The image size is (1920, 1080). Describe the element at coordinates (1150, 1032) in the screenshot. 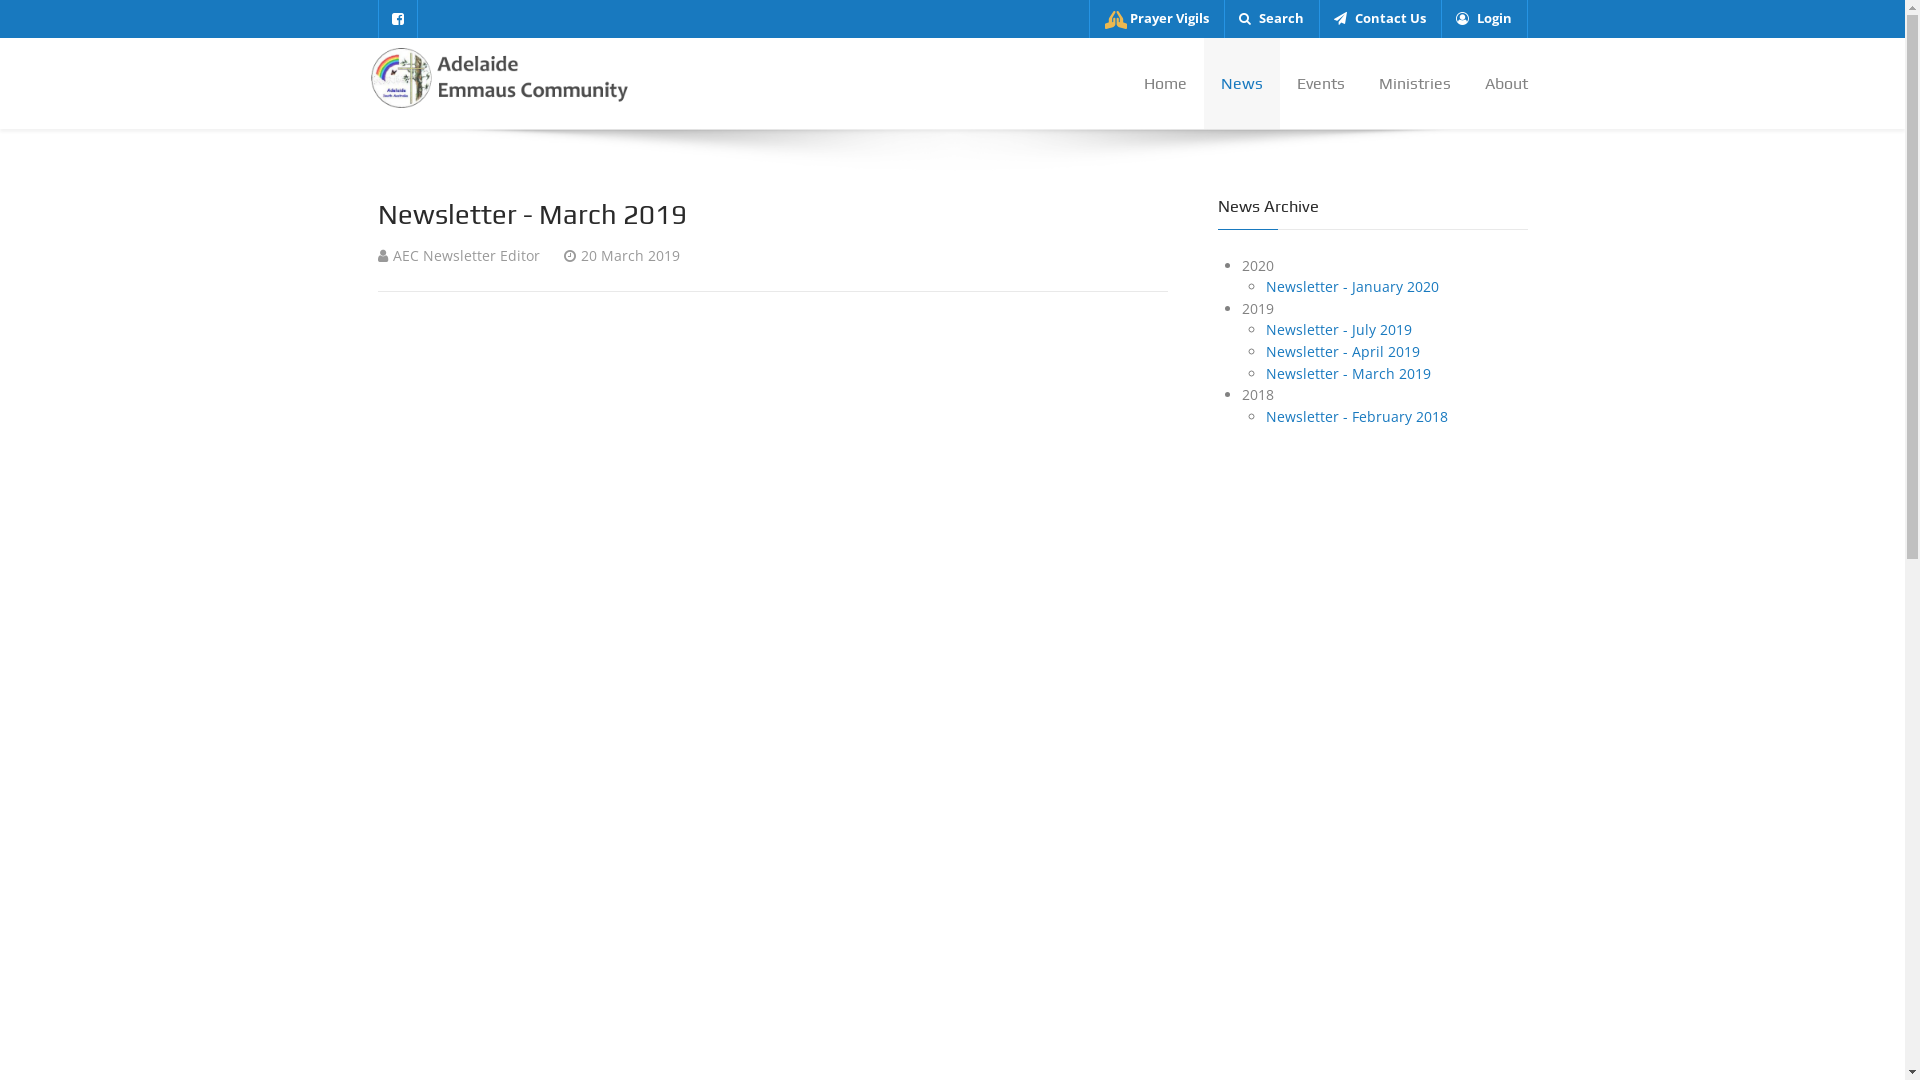

I see `Contact the National webmaster` at that location.